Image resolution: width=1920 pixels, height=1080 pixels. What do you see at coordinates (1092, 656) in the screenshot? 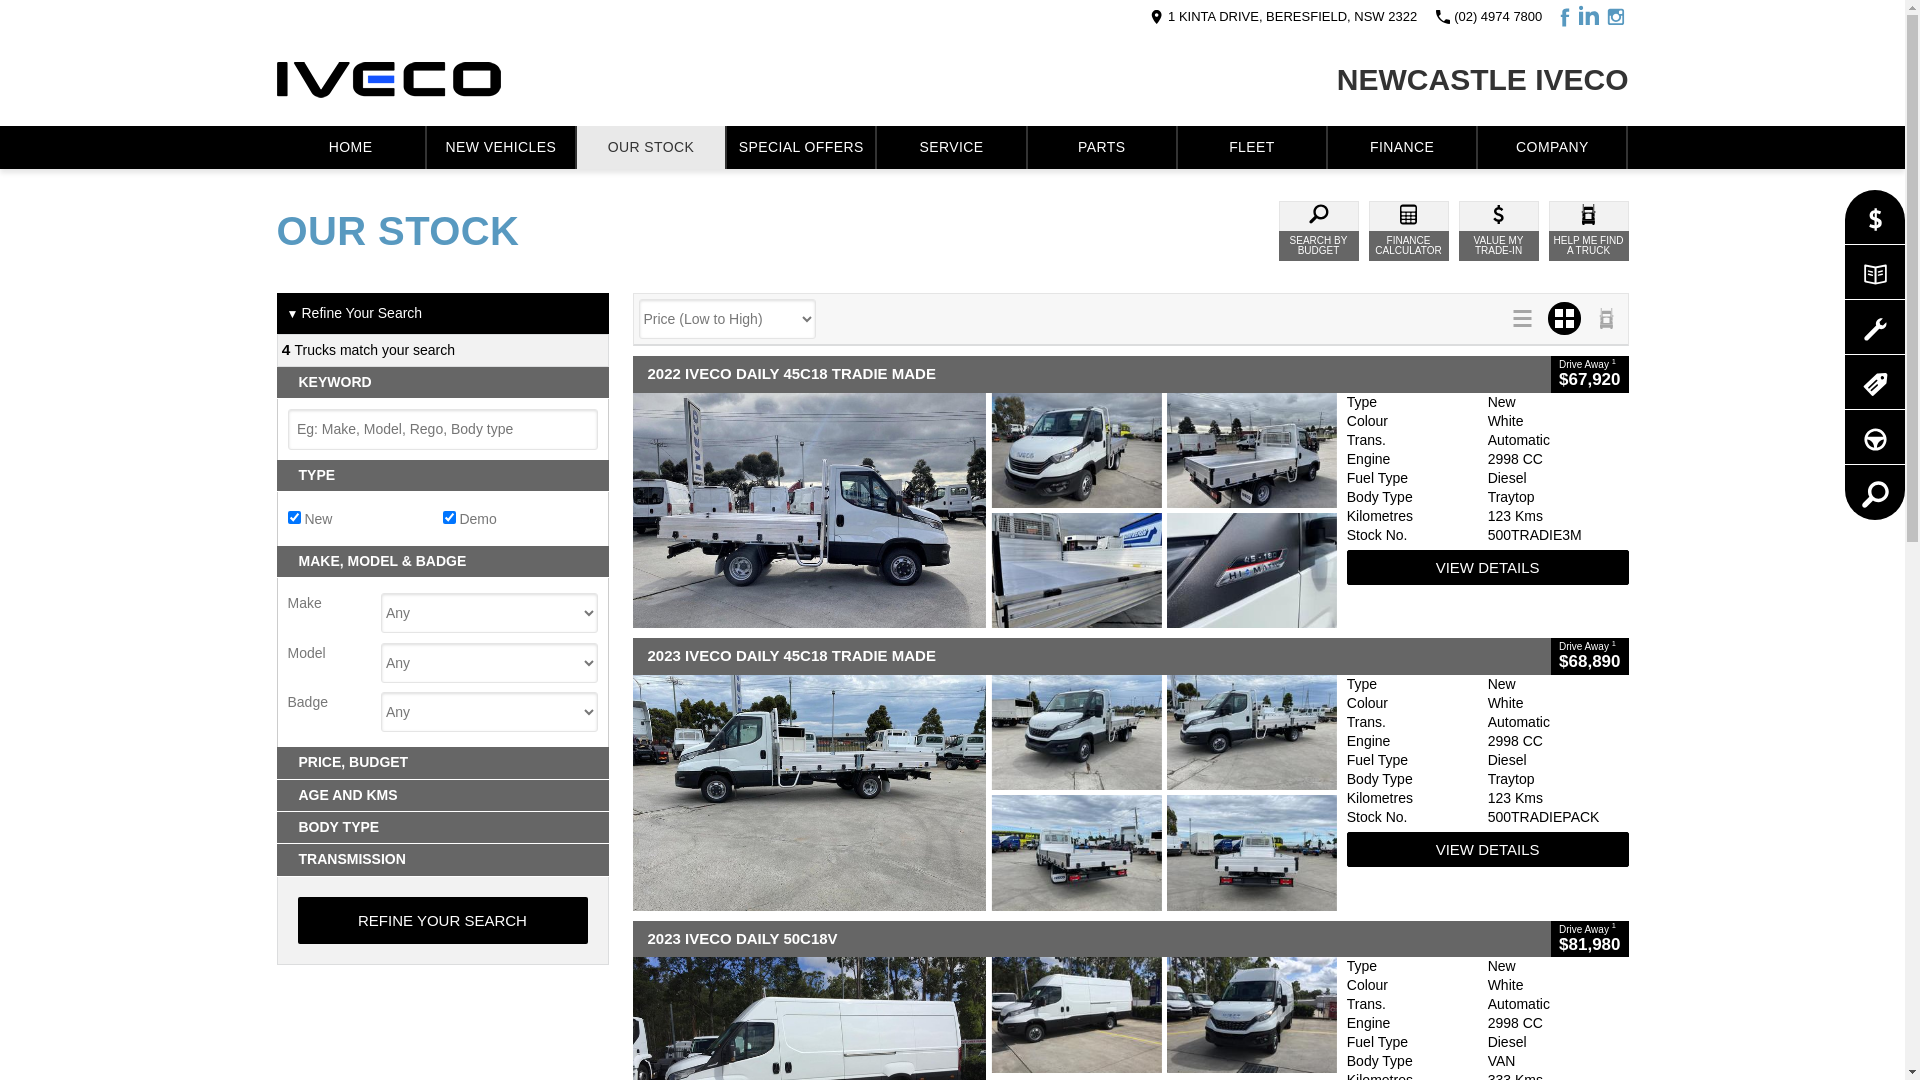
I see `2023 IVECO DAILY 45C18 TRADIE MADE` at bounding box center [1092, 656].